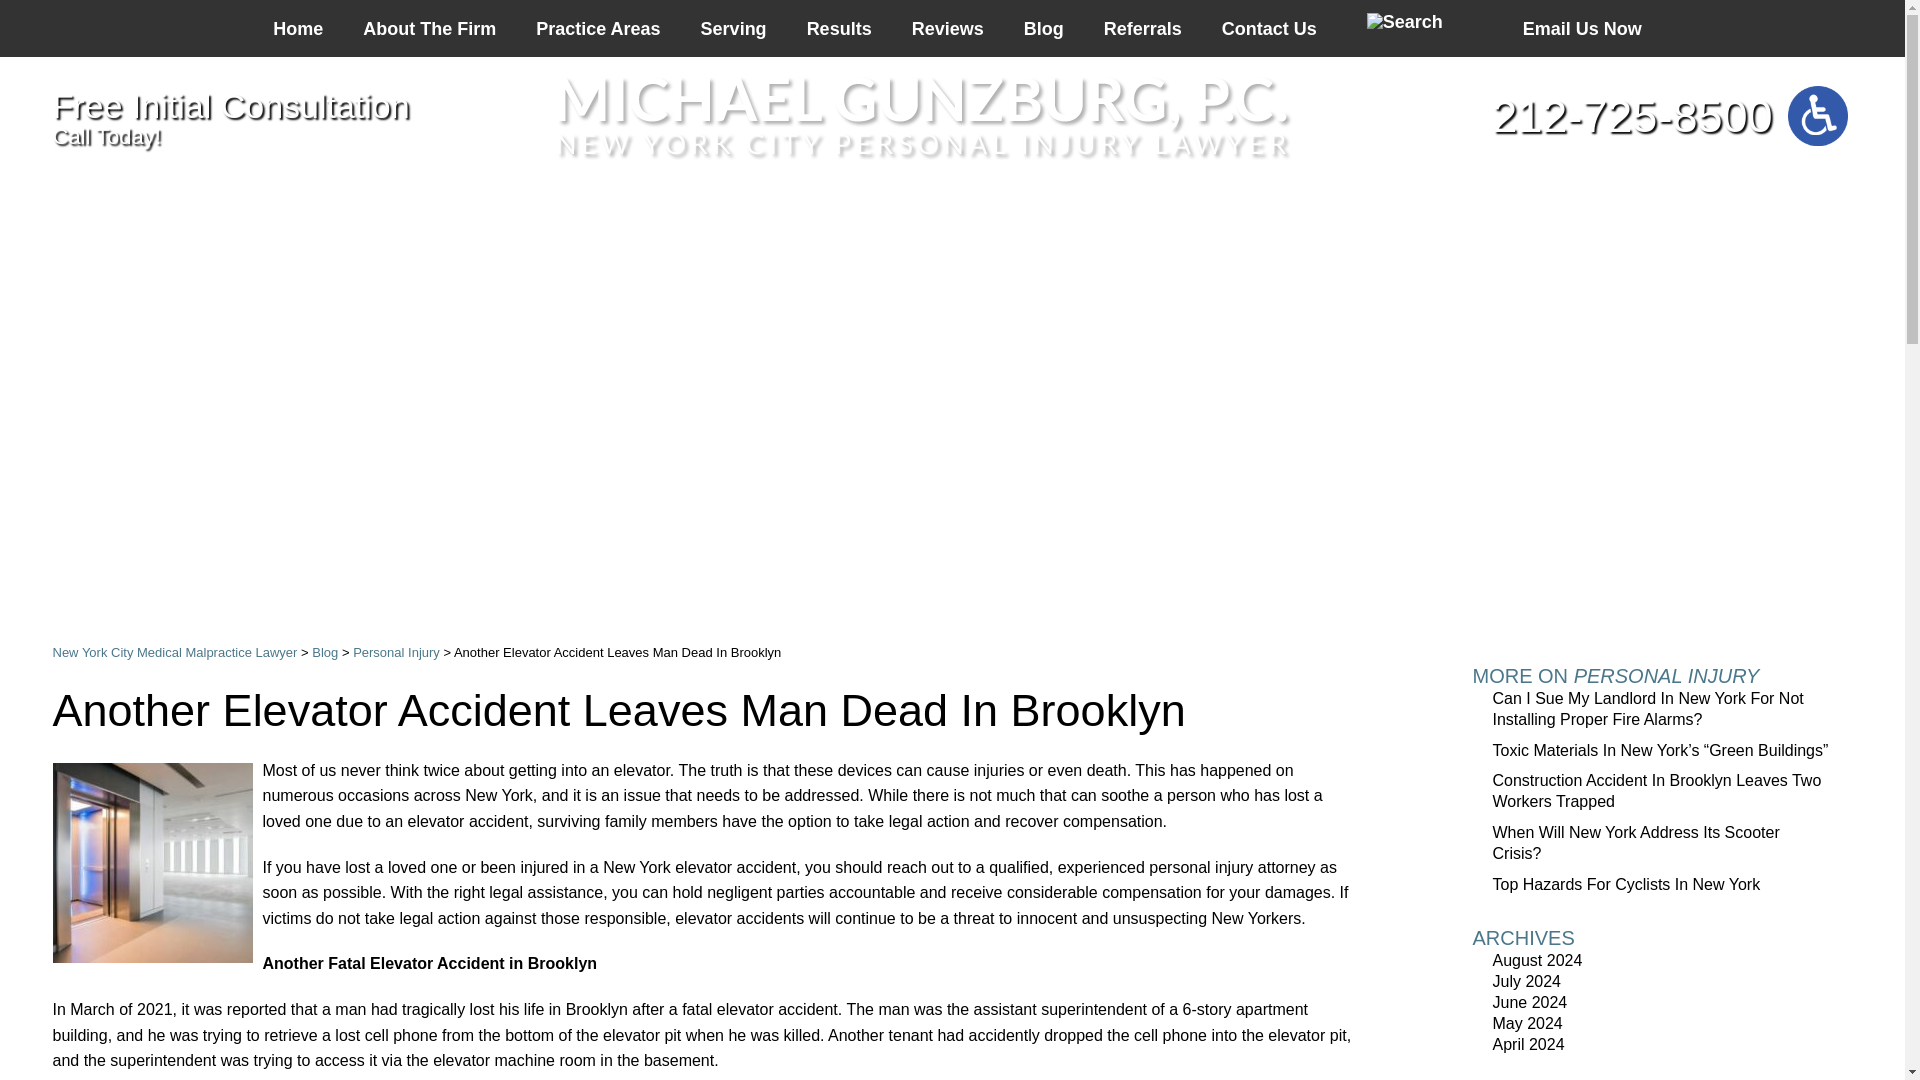 The height and width of the screenshot is (1080, 1920). I want to click on Practice Areas, so click(598, 28).